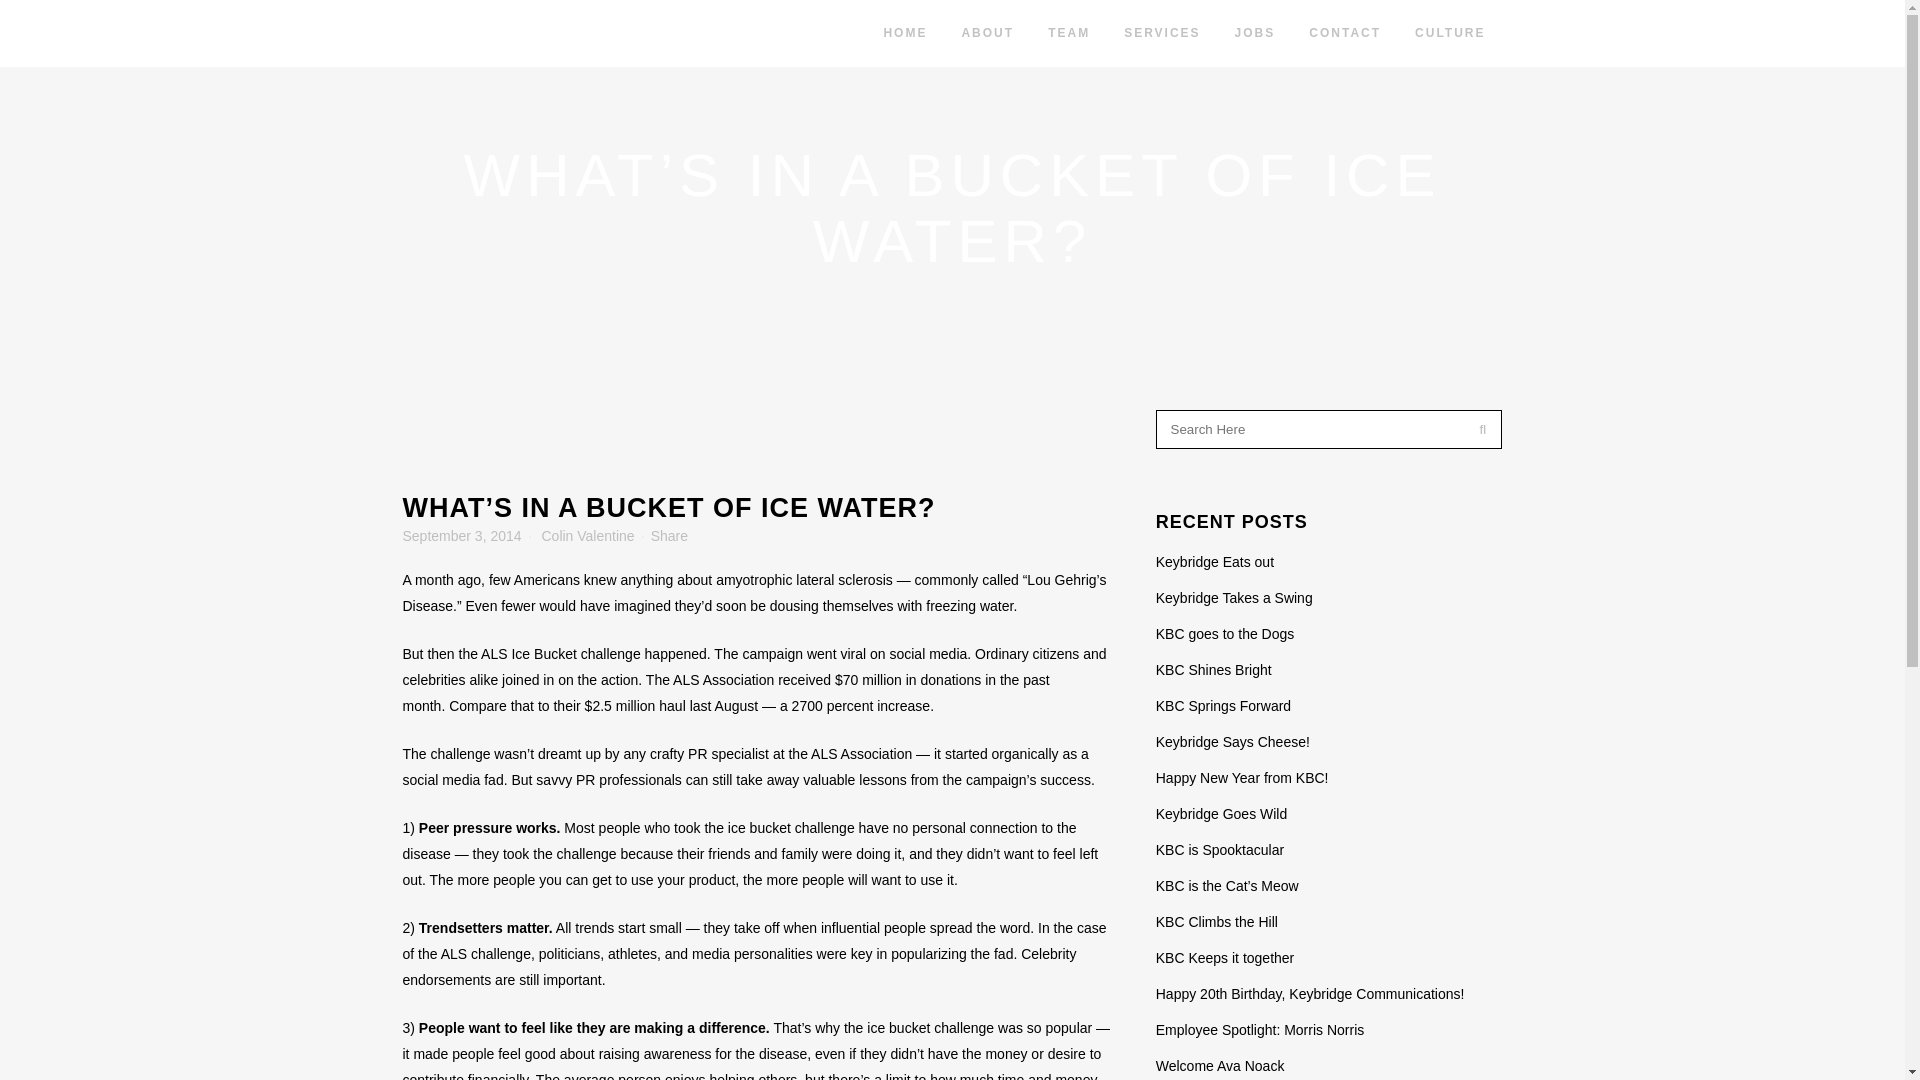 The height and width of the screenshot is (1080, 1920). Describe the element at coordinates (1344, 33) in the screenshot. I see `CONTACT` at that location.